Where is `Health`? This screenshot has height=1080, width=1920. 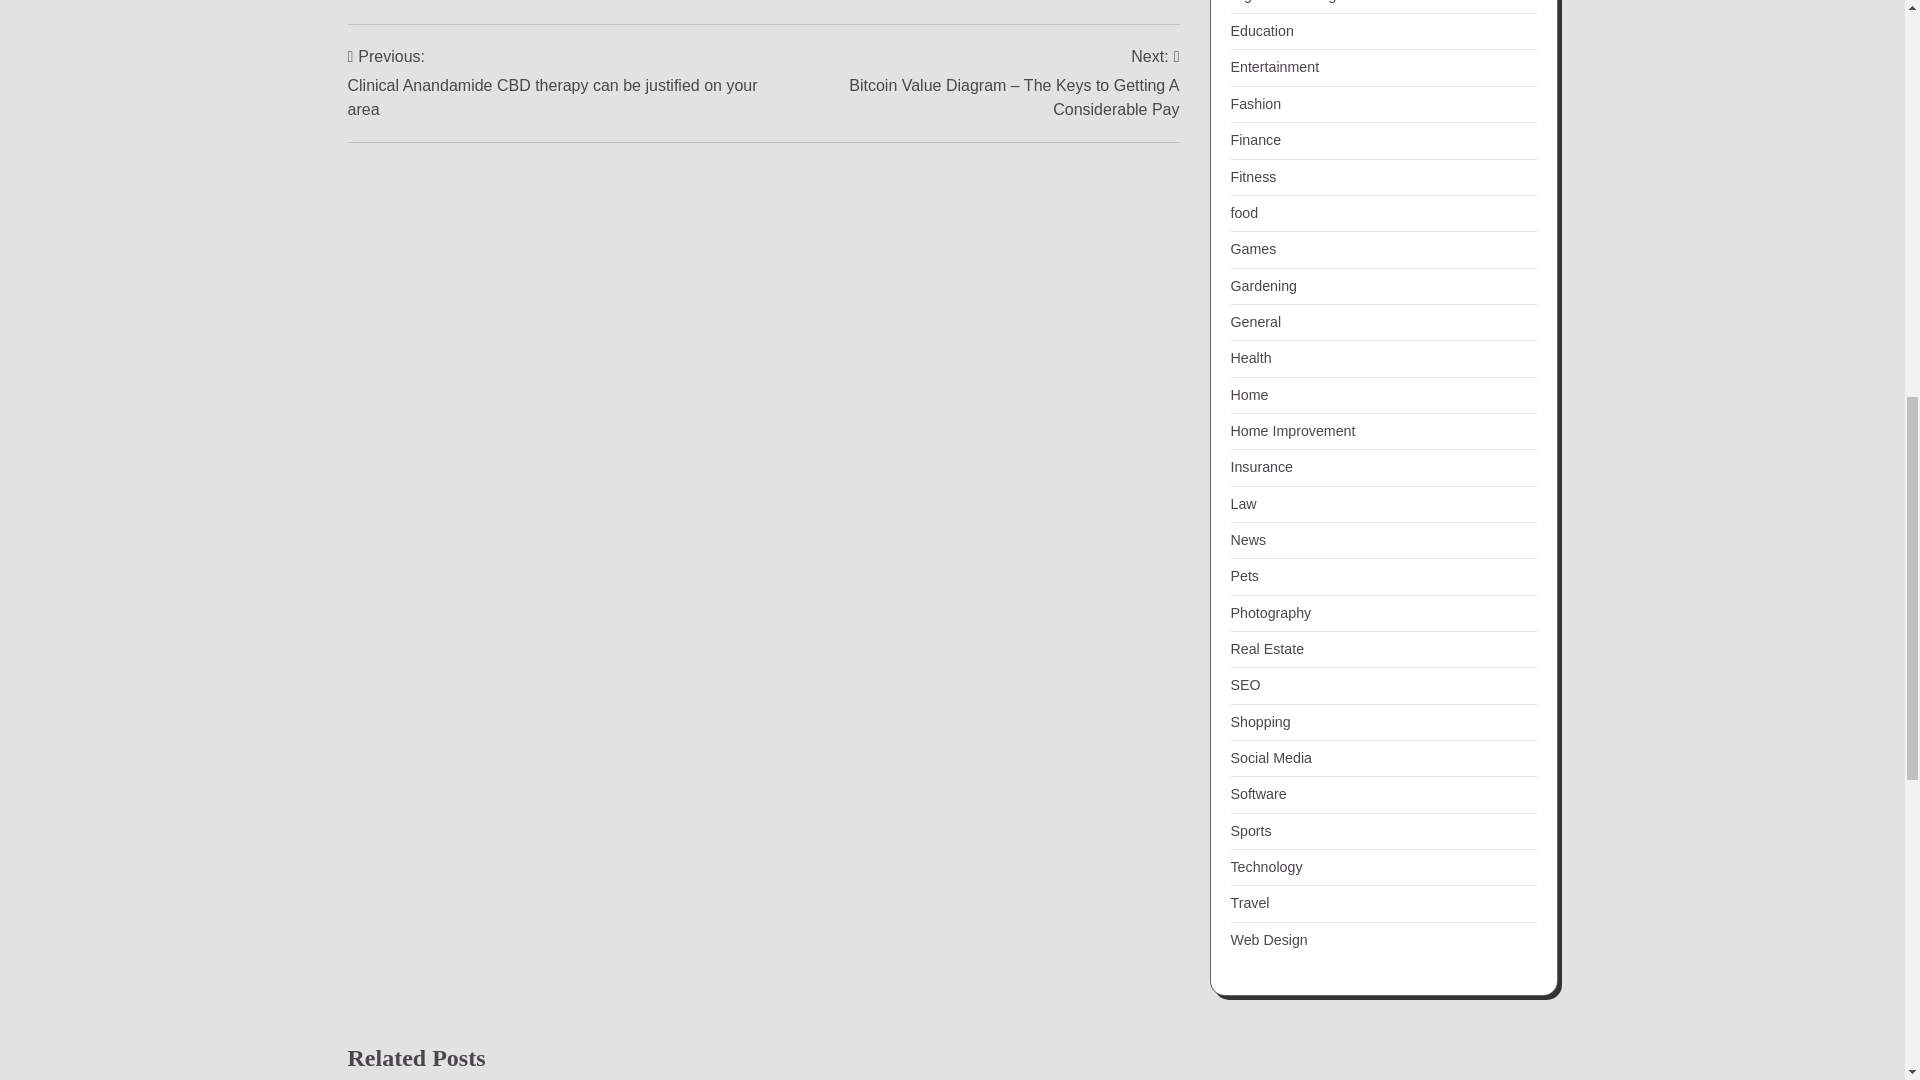
Health is located at coordinates (1250, 358).